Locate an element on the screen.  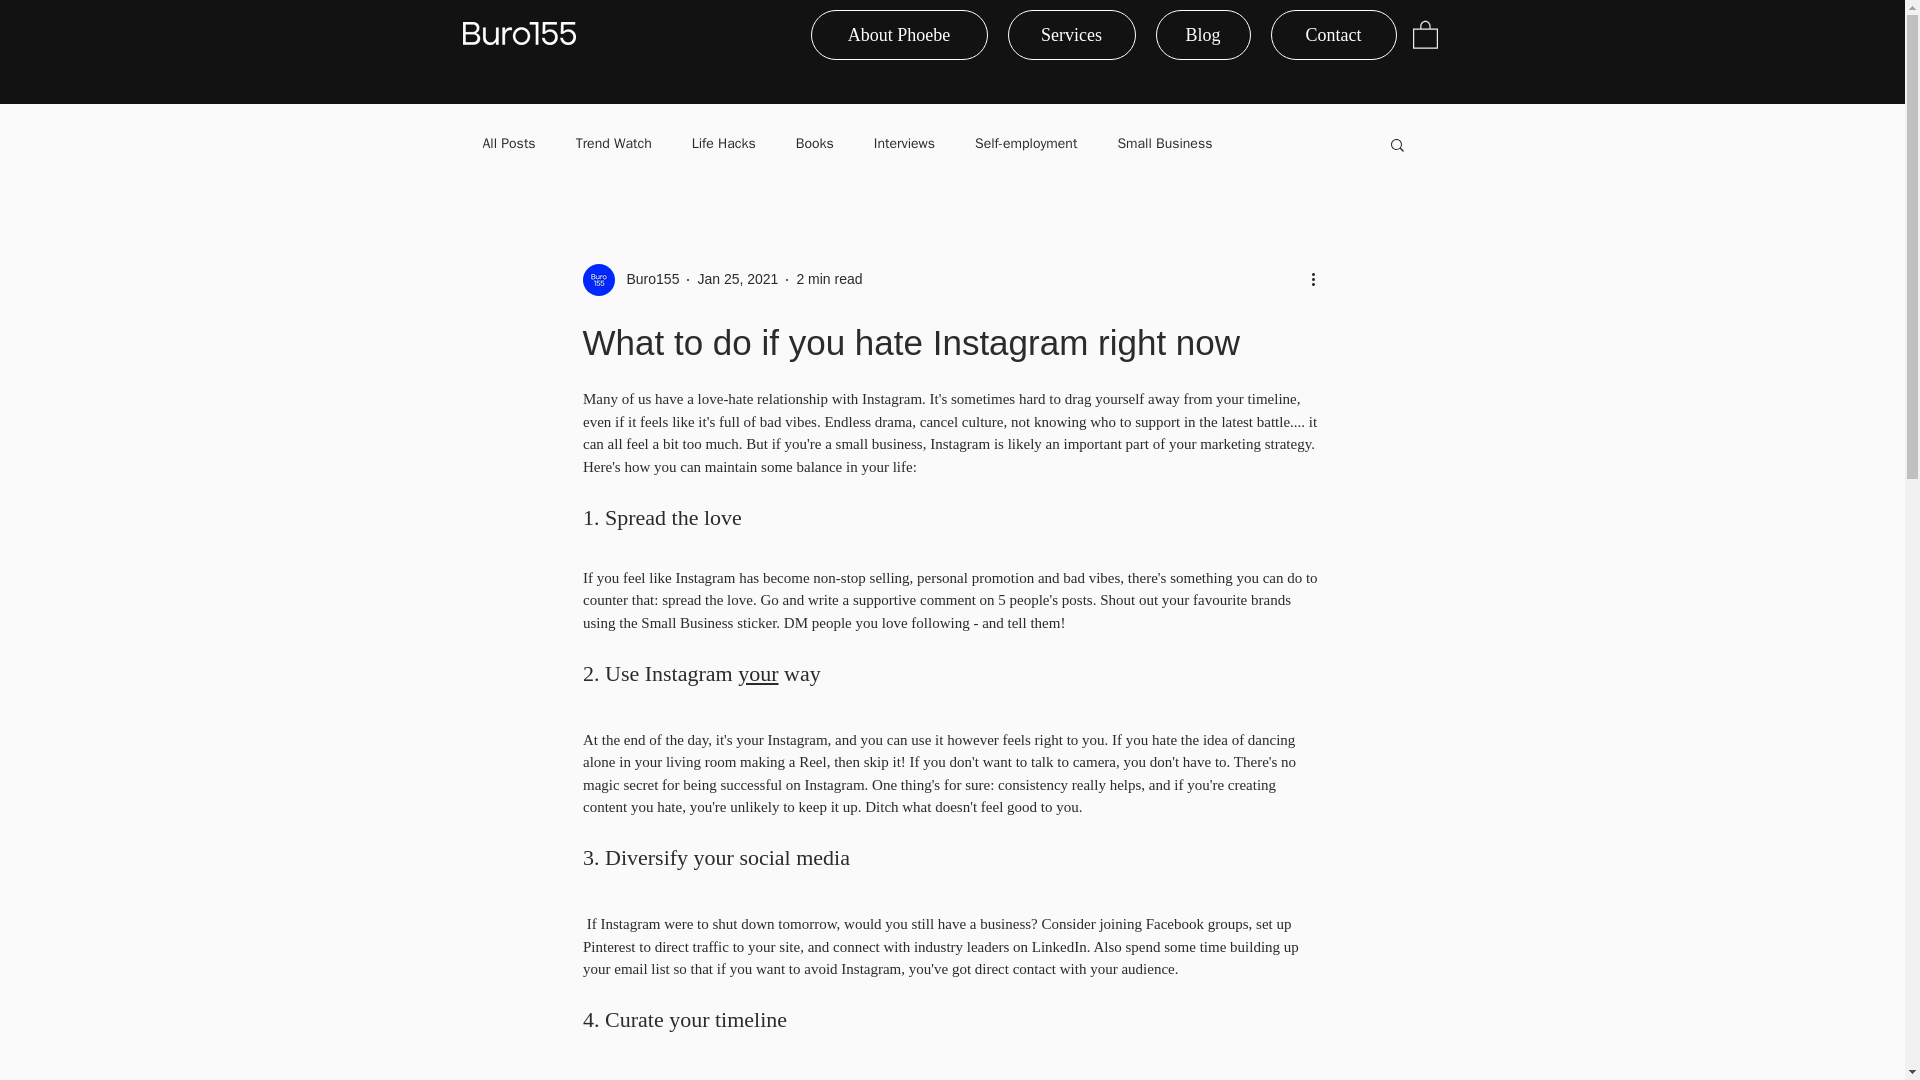
All Posts is located at coordinates (508, 144).